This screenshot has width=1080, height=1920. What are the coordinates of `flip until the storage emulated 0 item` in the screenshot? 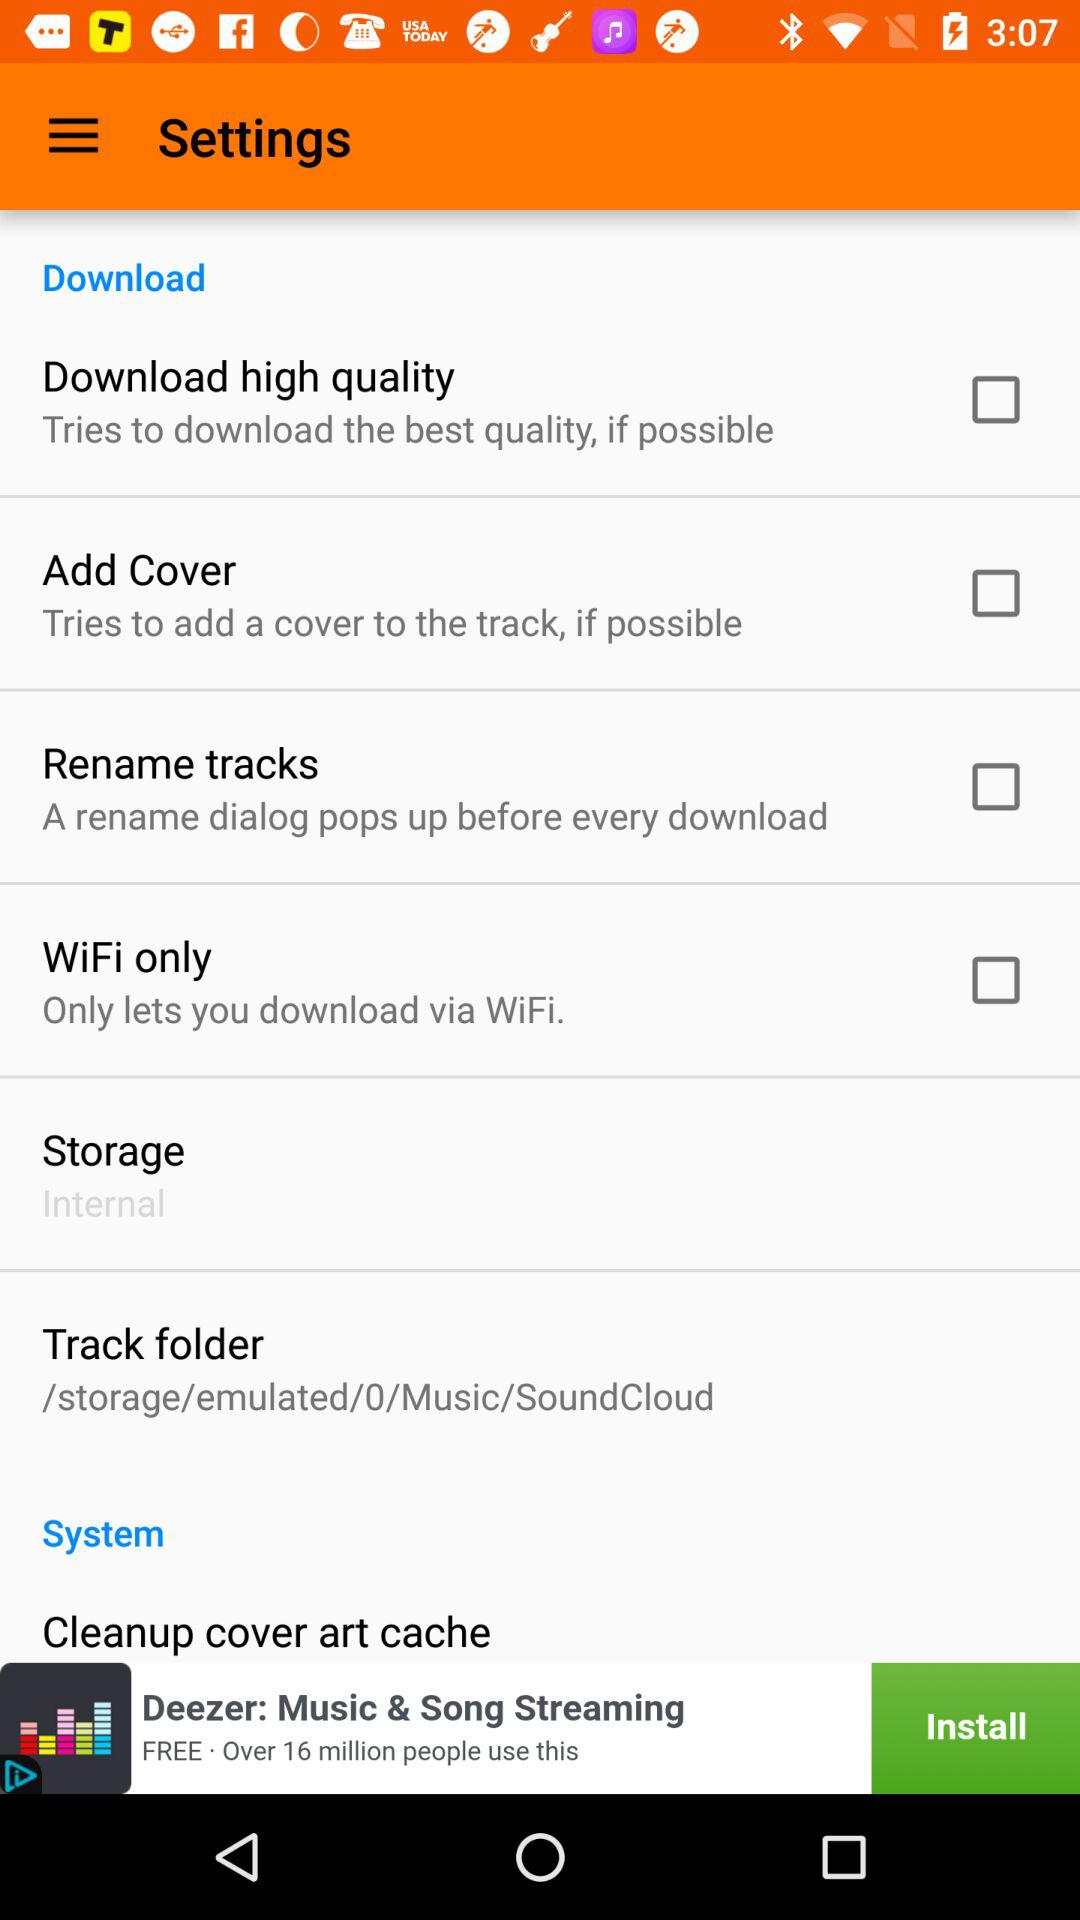 It's located at (378, 1396).